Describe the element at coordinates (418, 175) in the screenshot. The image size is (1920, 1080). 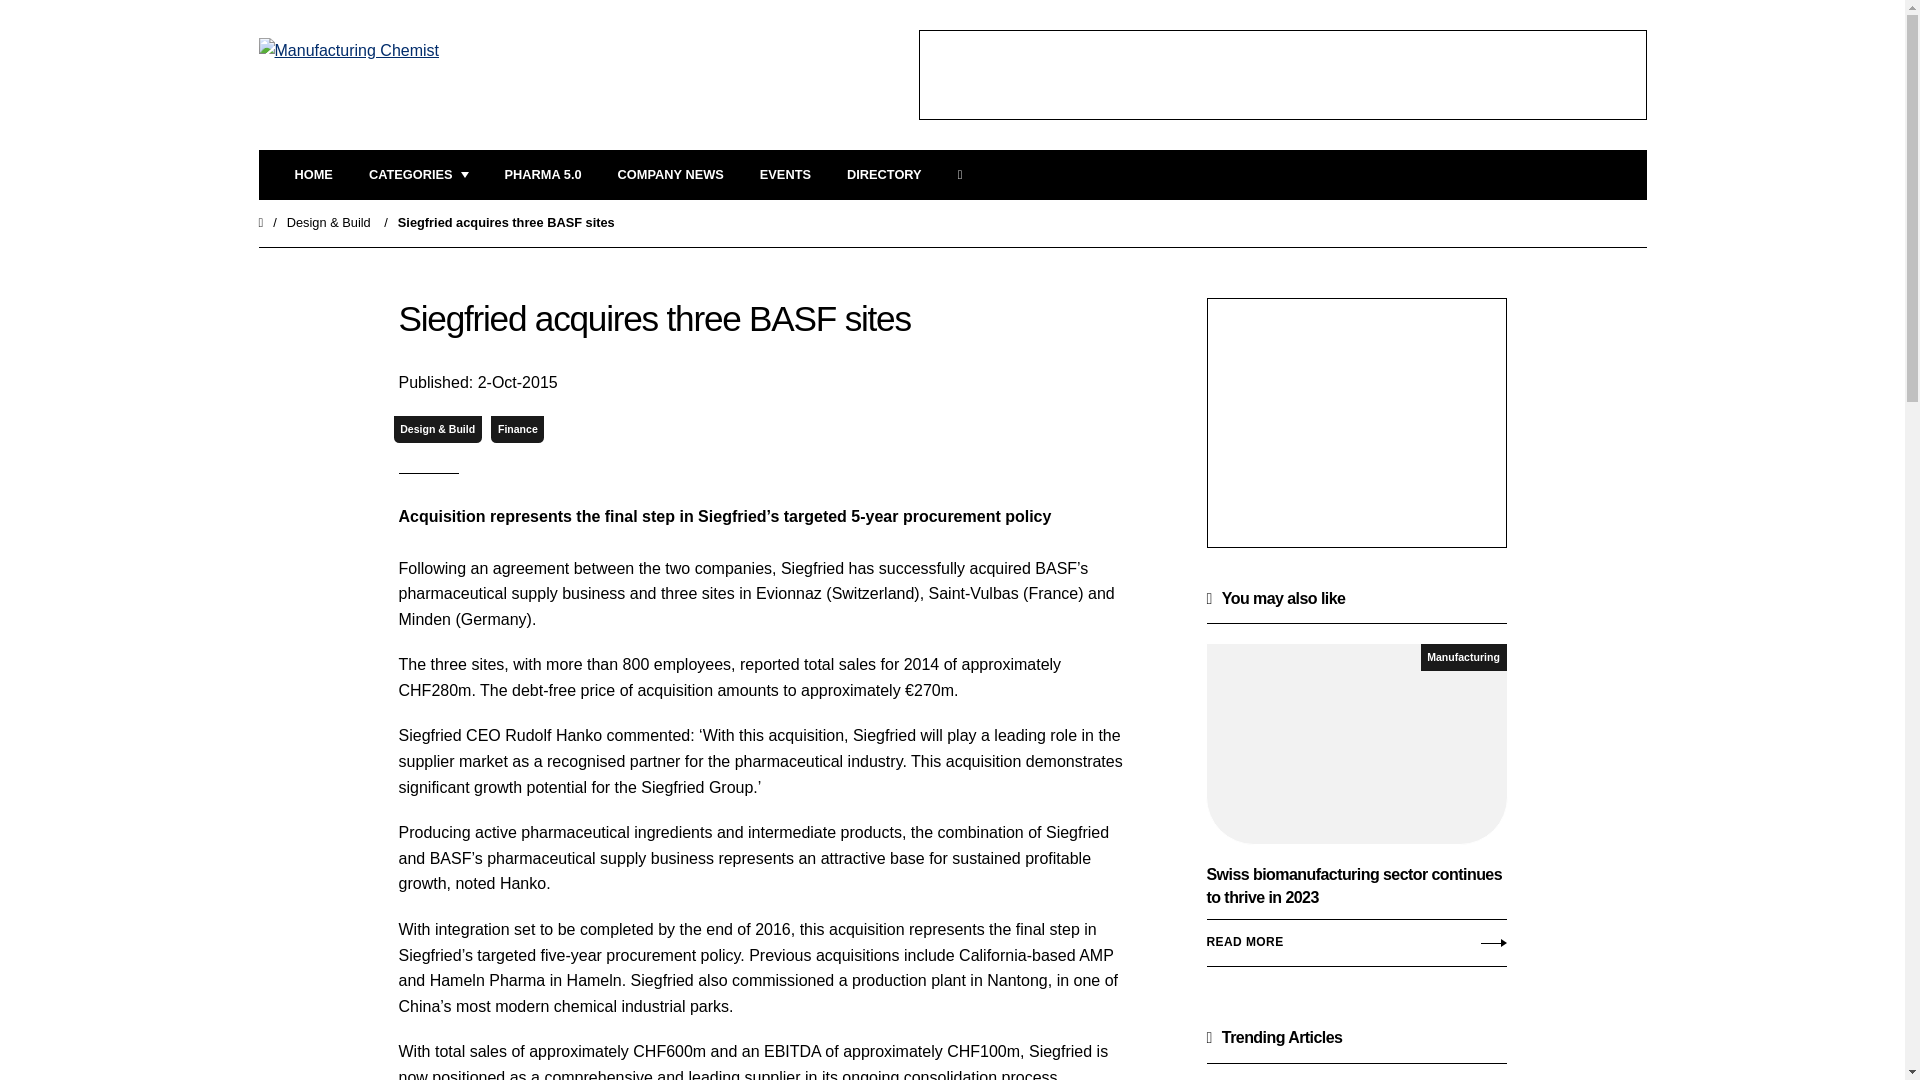
I see `CATEGORIES` at that location.